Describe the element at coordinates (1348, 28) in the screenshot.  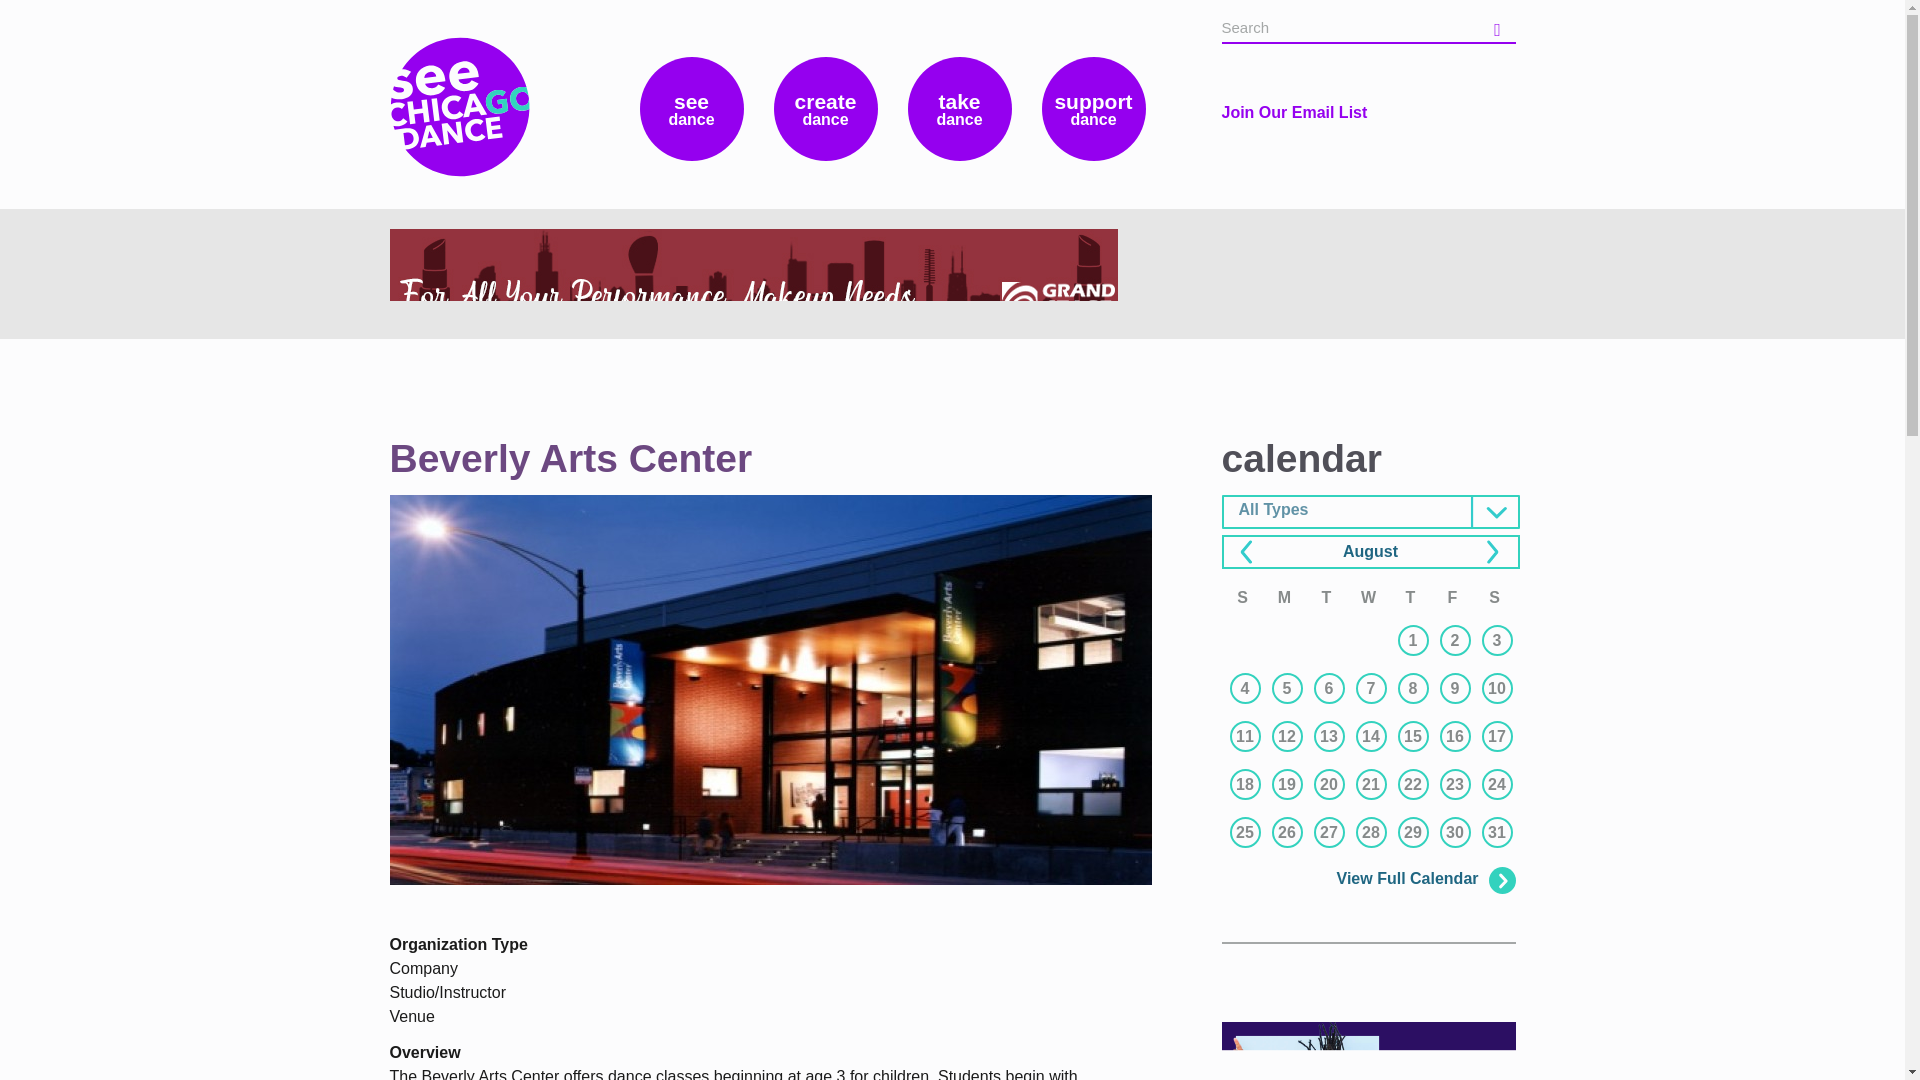
I see `Enter the terms you wish to search for.` at that location.